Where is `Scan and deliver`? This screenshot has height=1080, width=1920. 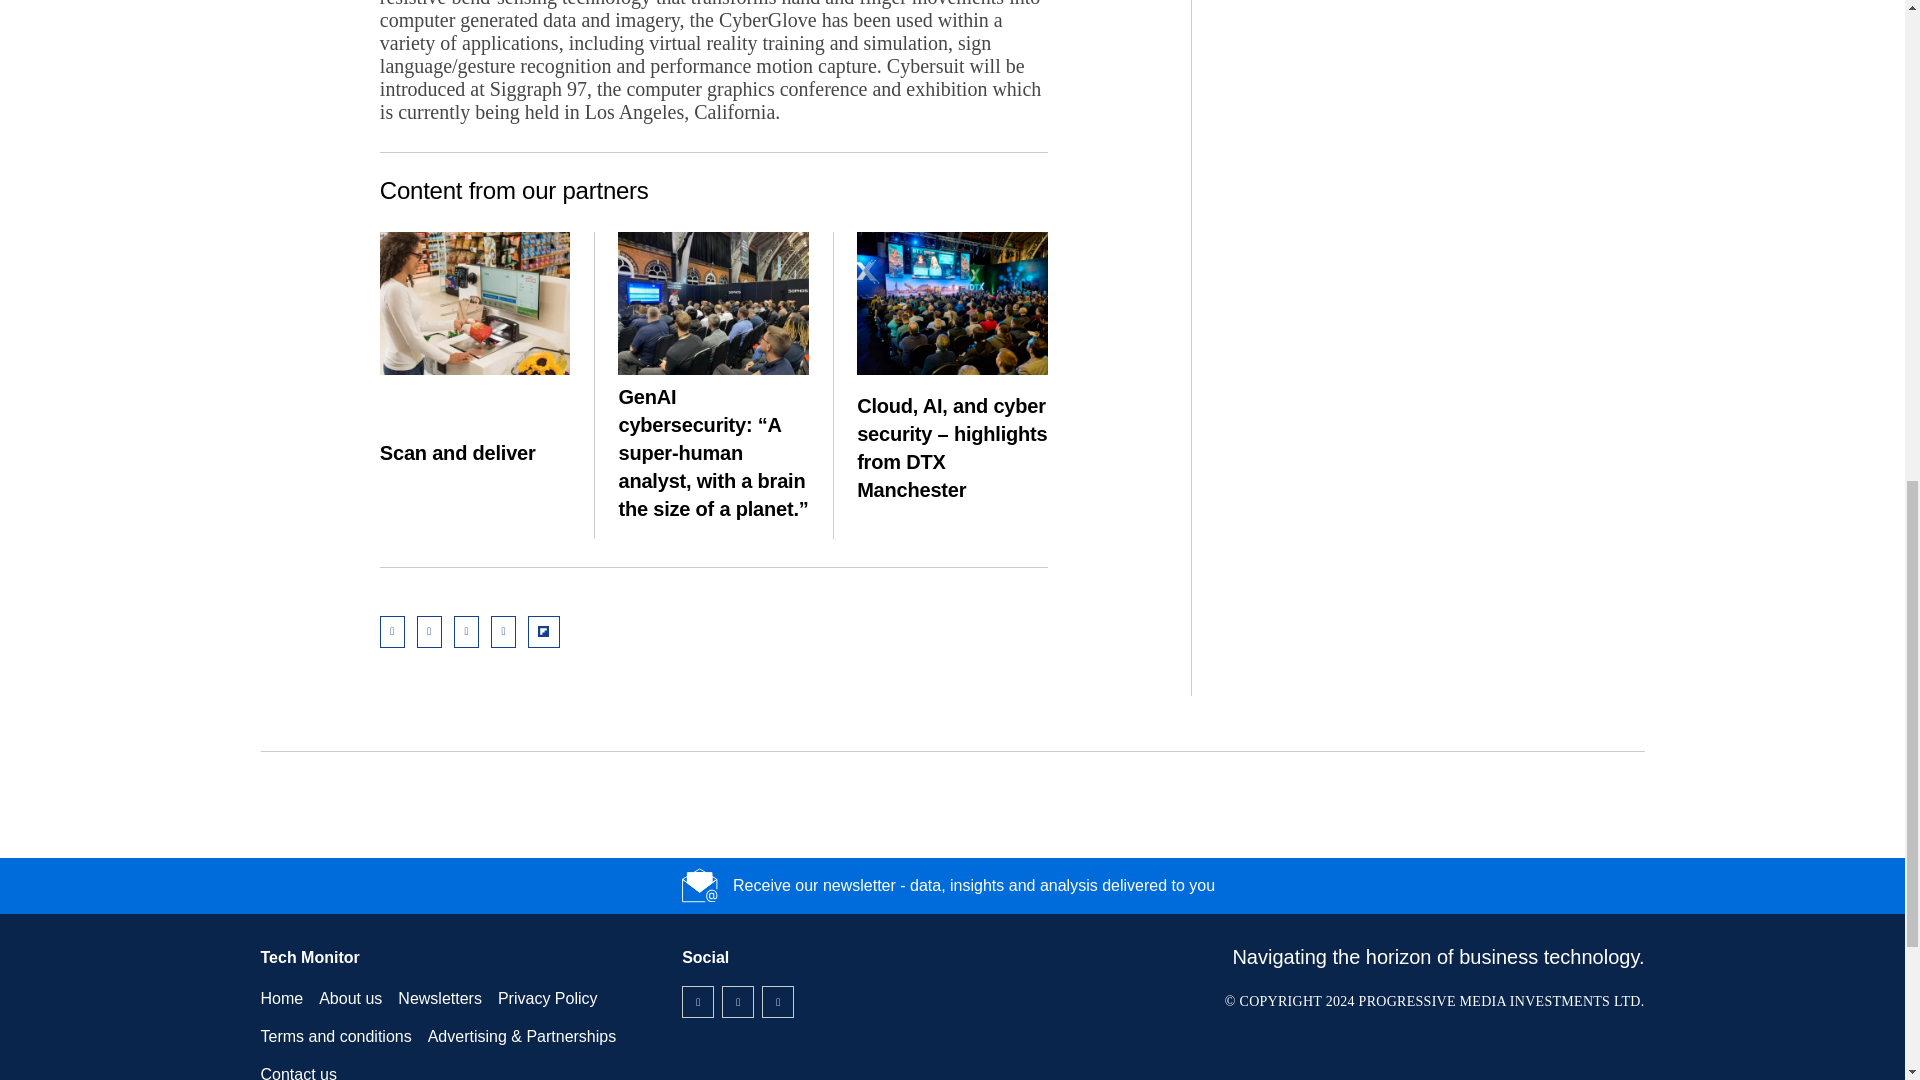
Scan and deliver is located at coordinates (475, 303).